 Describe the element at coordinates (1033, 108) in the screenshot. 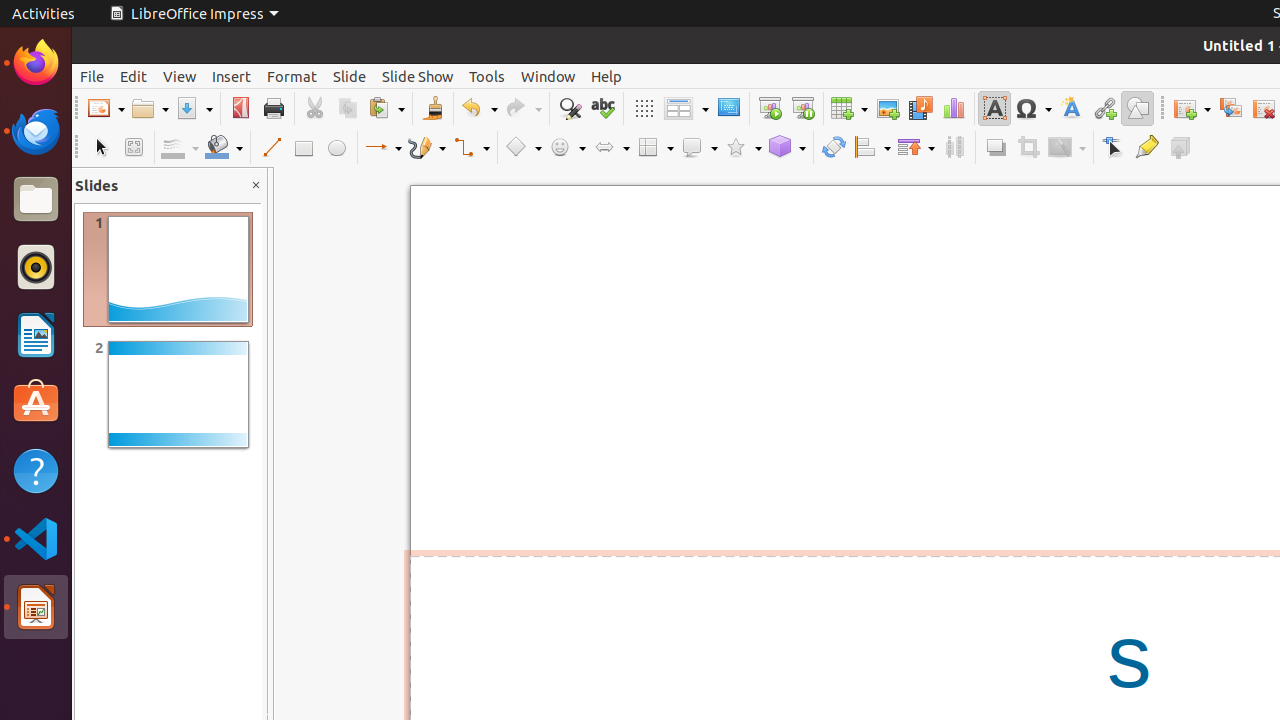

I see `Symbol` at that location.